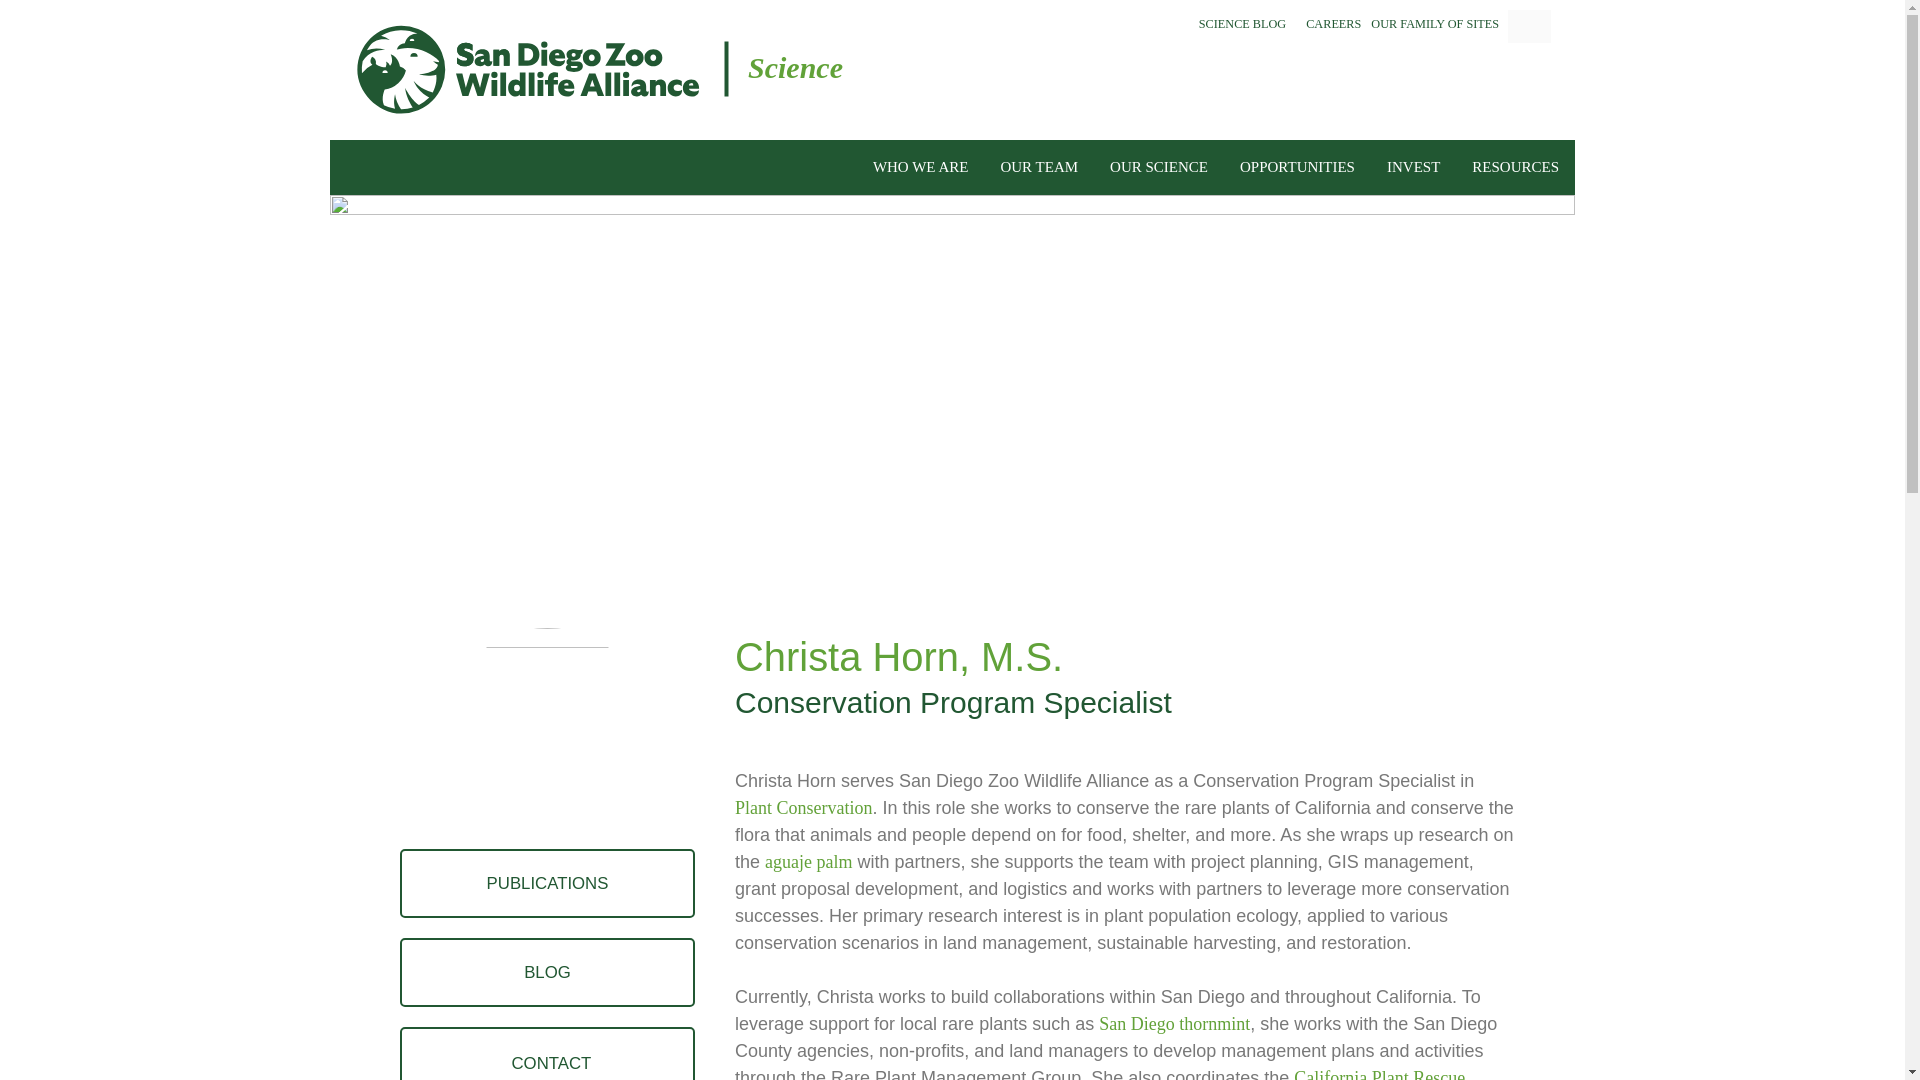 The width and height of the screenshot is (1920, 1080). Describe the element at coordinates (1516, 166) in the screenshot. I see `RESOURCES` at that location.